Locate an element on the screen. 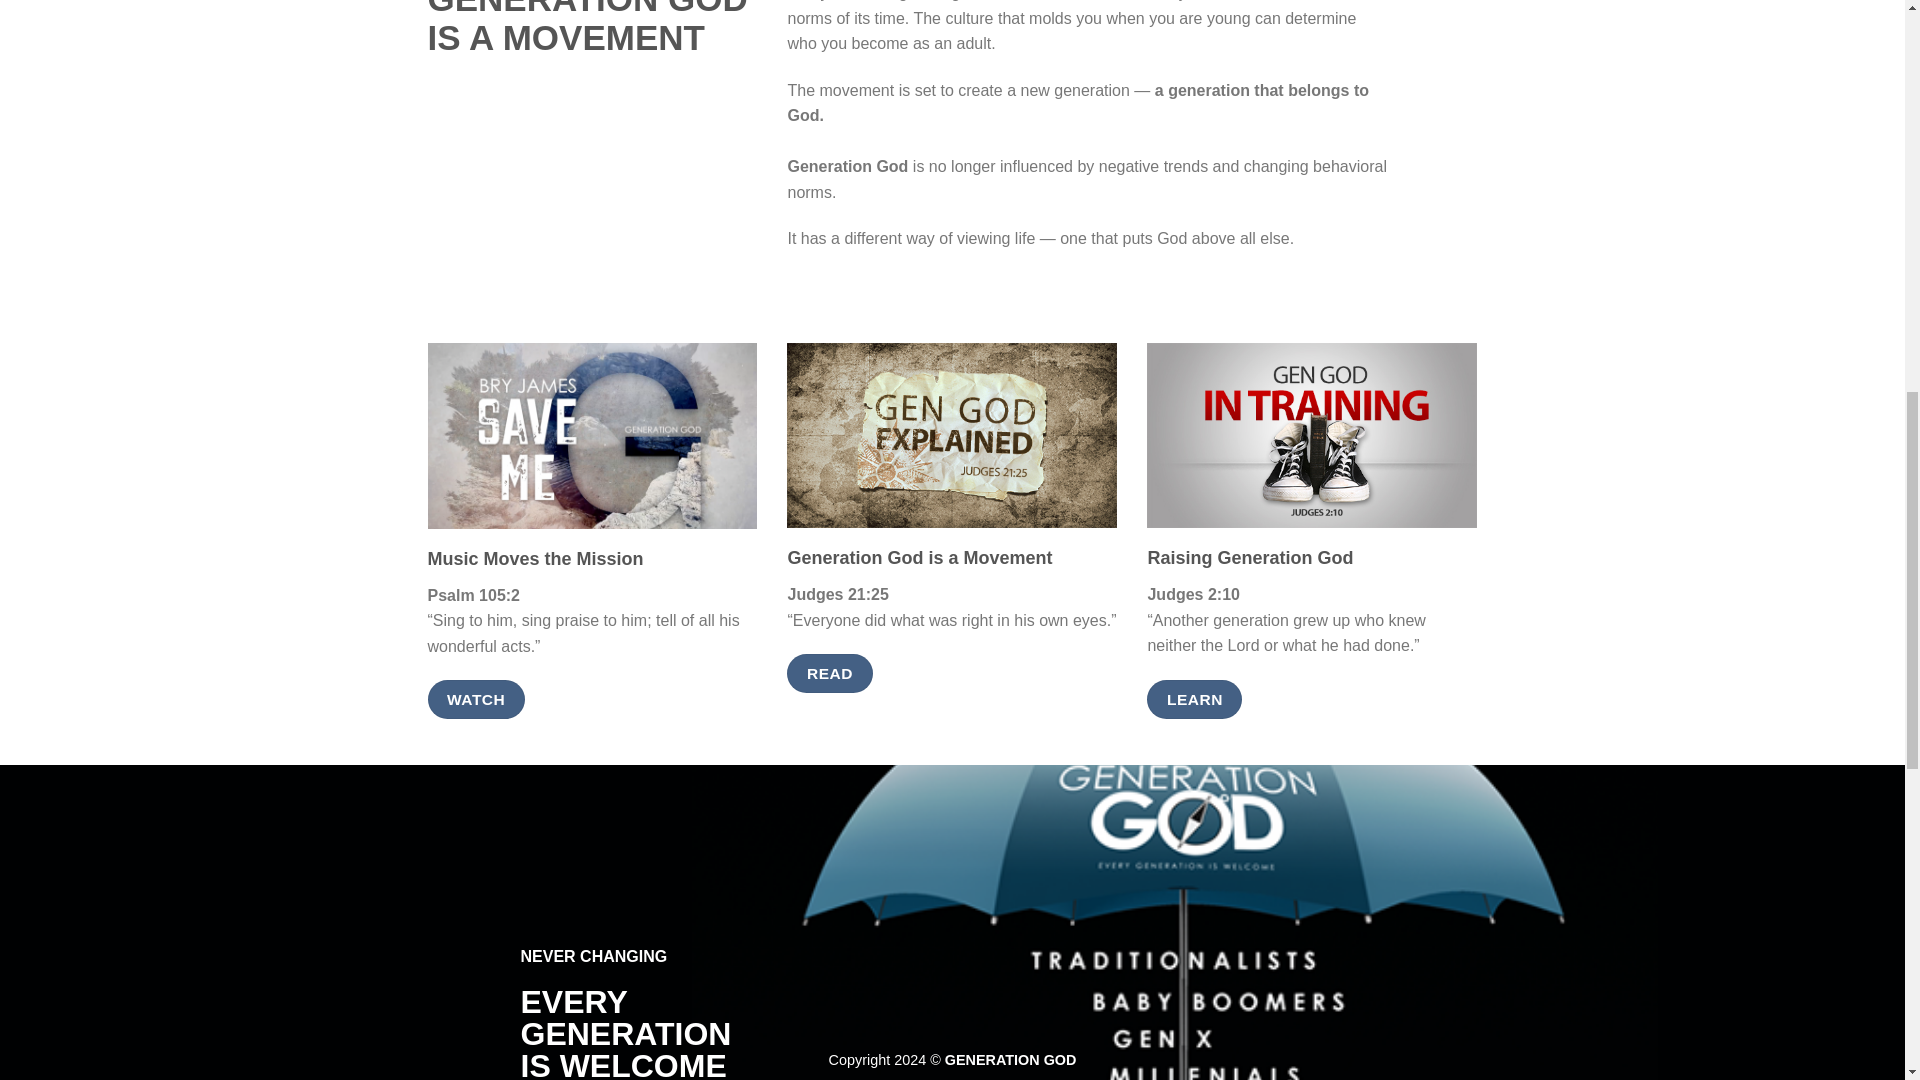  WATCH is located at coordinates (476, 700).